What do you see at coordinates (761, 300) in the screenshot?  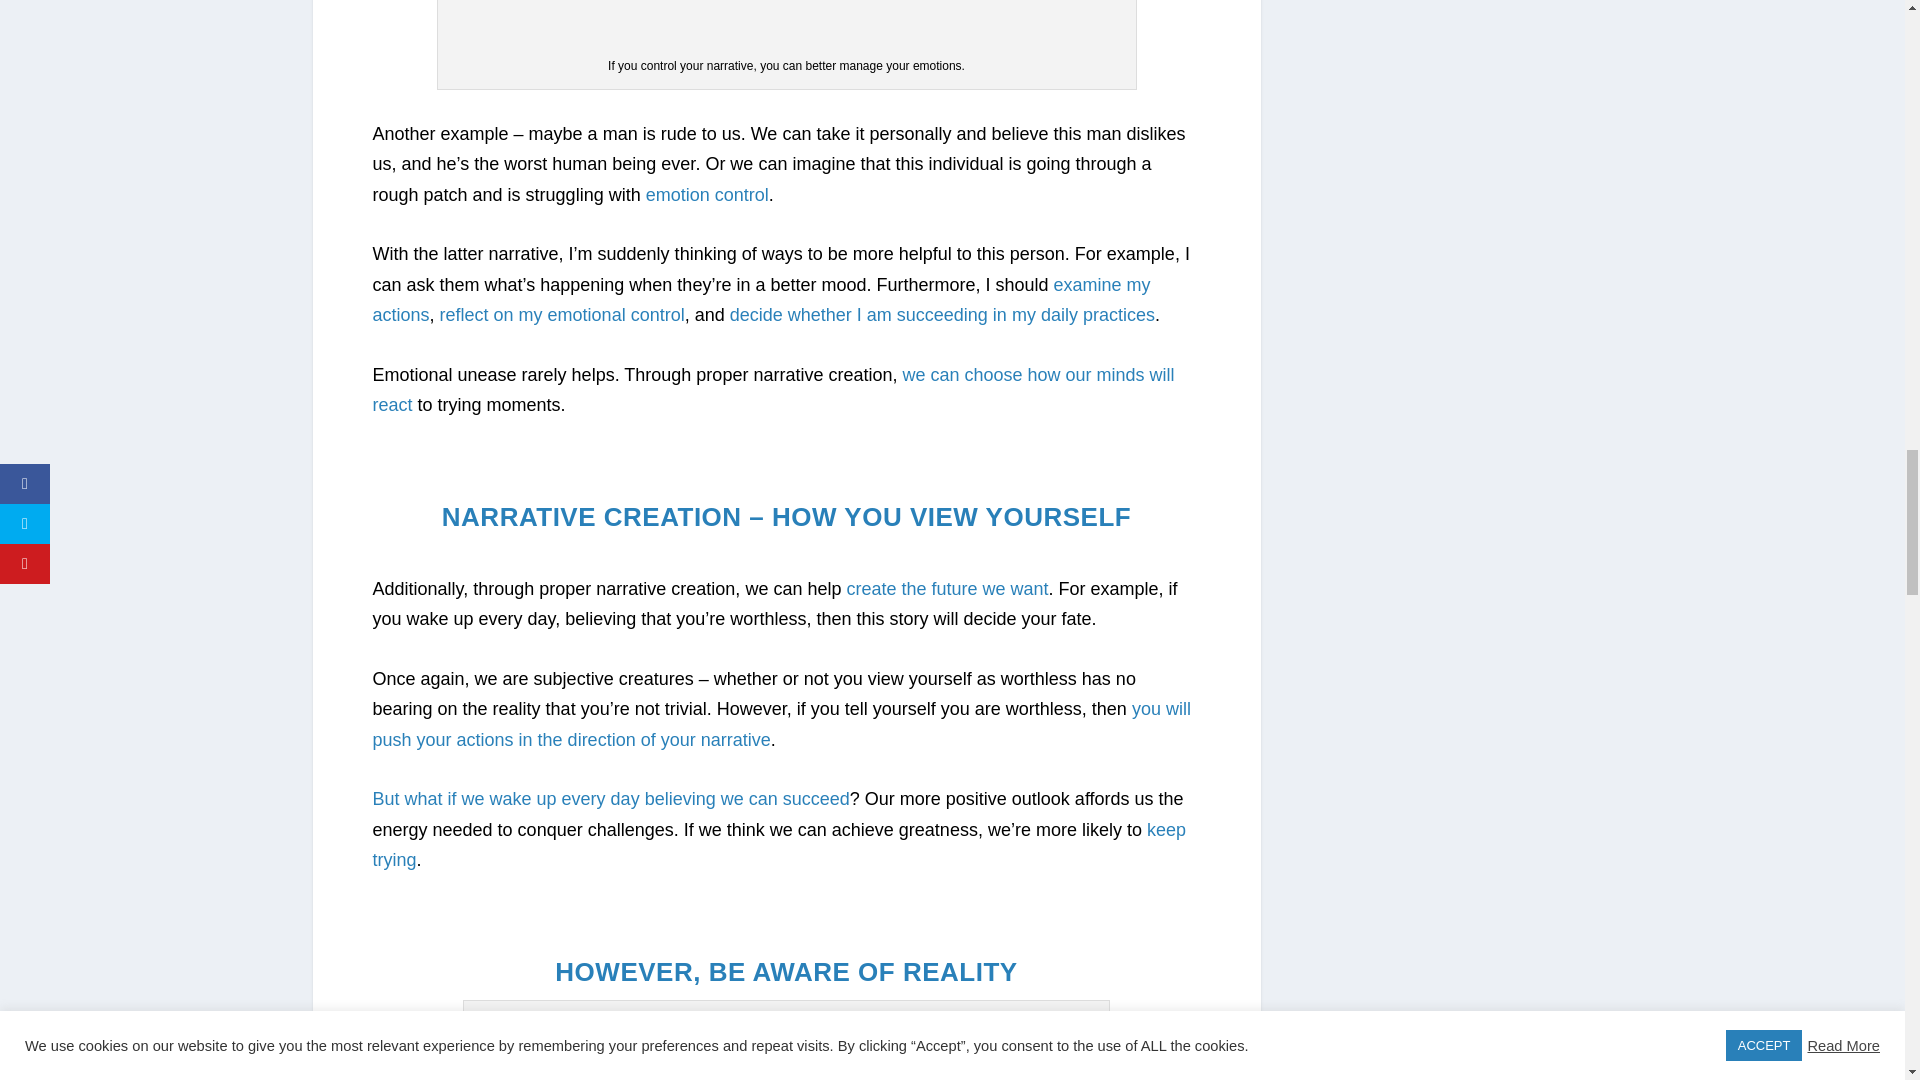 I see `examine my actions` at bounding box center [761, 300].